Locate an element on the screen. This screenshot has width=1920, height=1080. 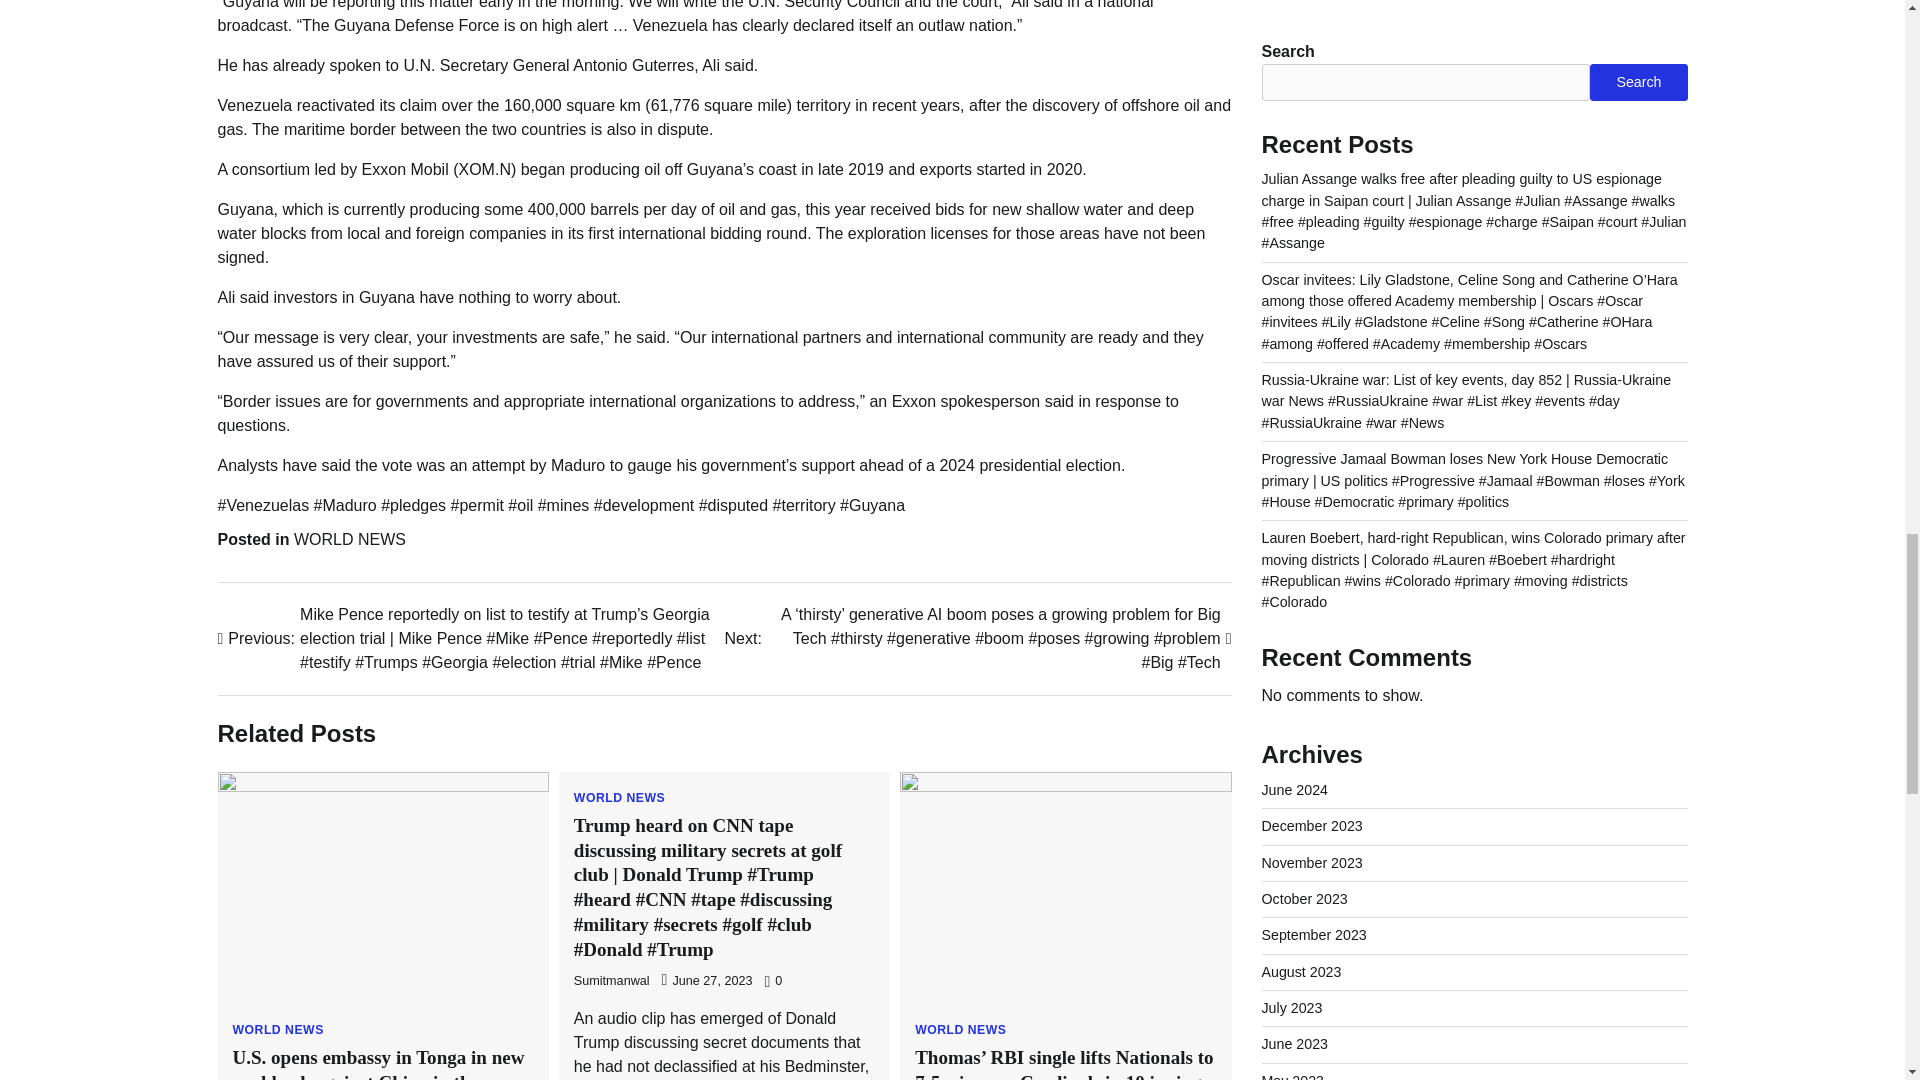
WORLD NEWS is located at coordinates (960, 1029).